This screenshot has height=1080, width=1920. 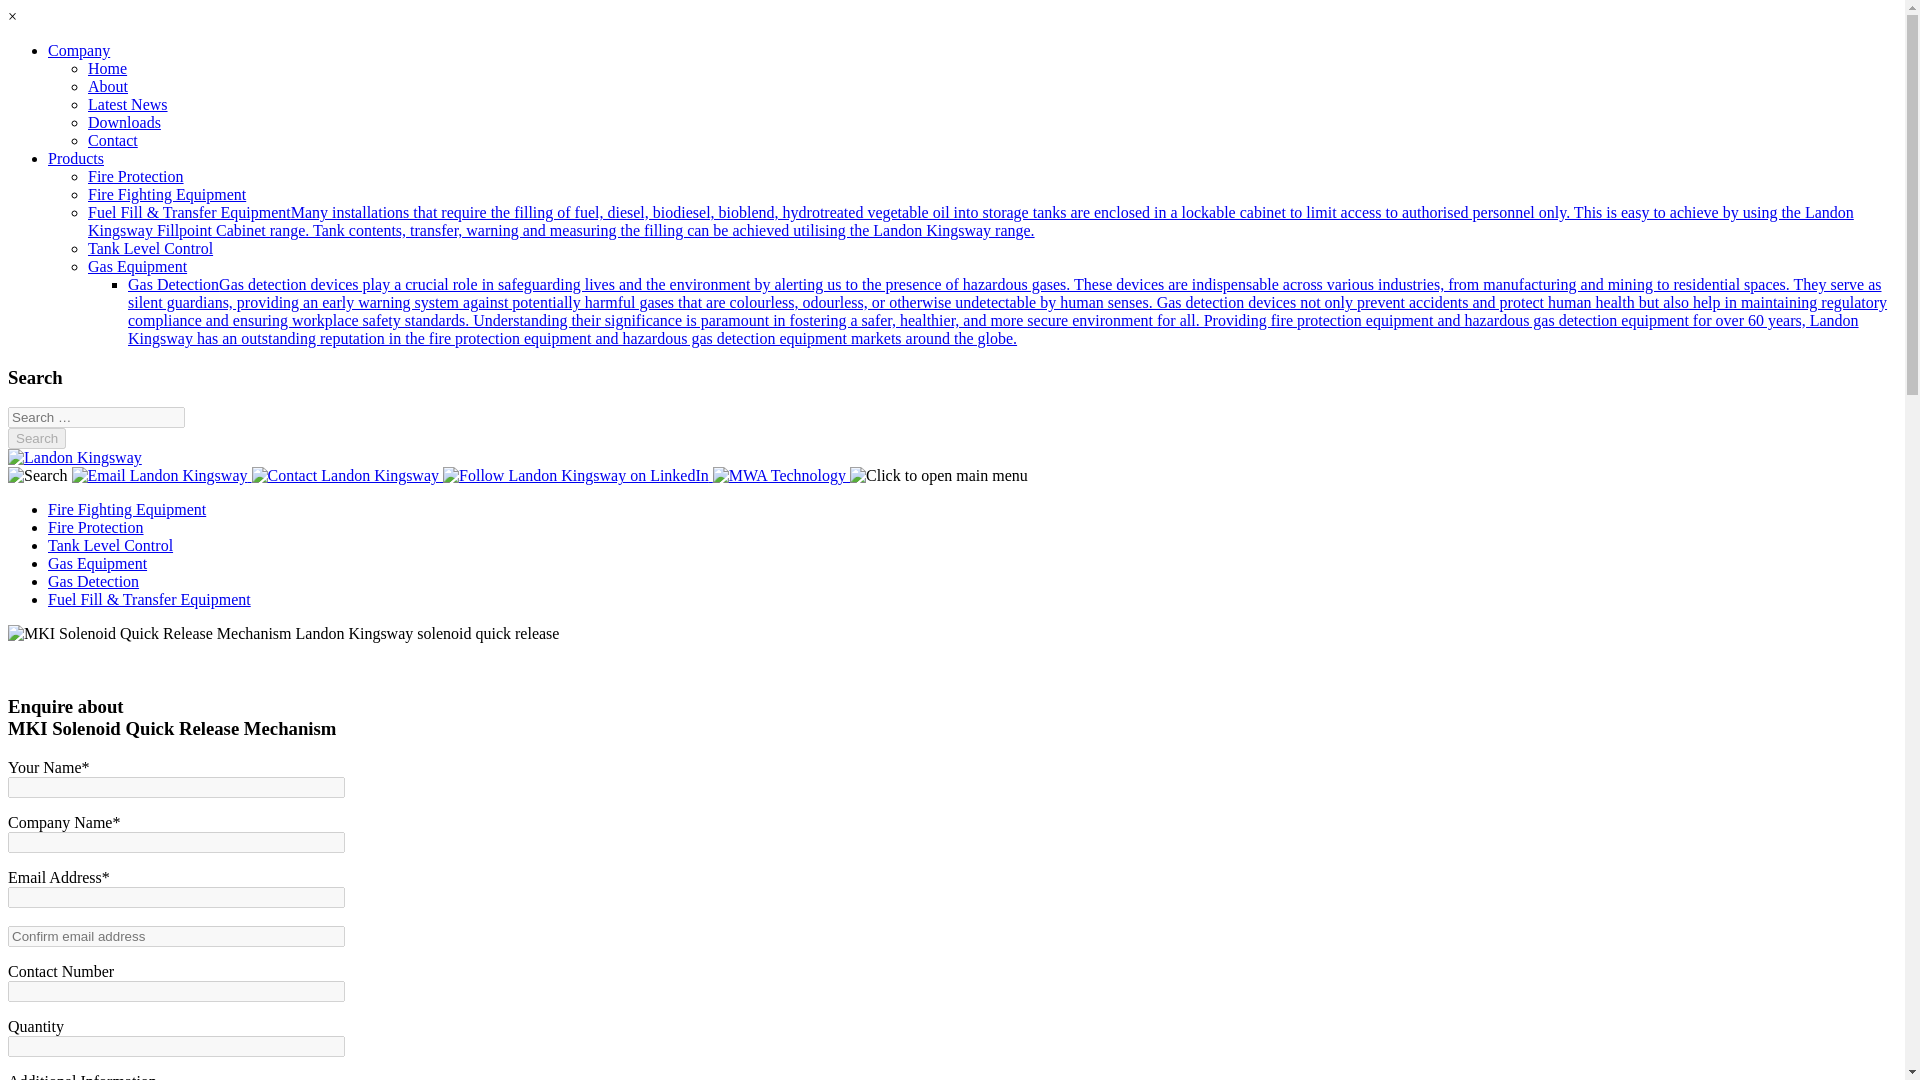 What do you see at coordinates (126, 510) in the screenshot?
I see `Fire Fighting Equipment` at bounding box center [126, 510].